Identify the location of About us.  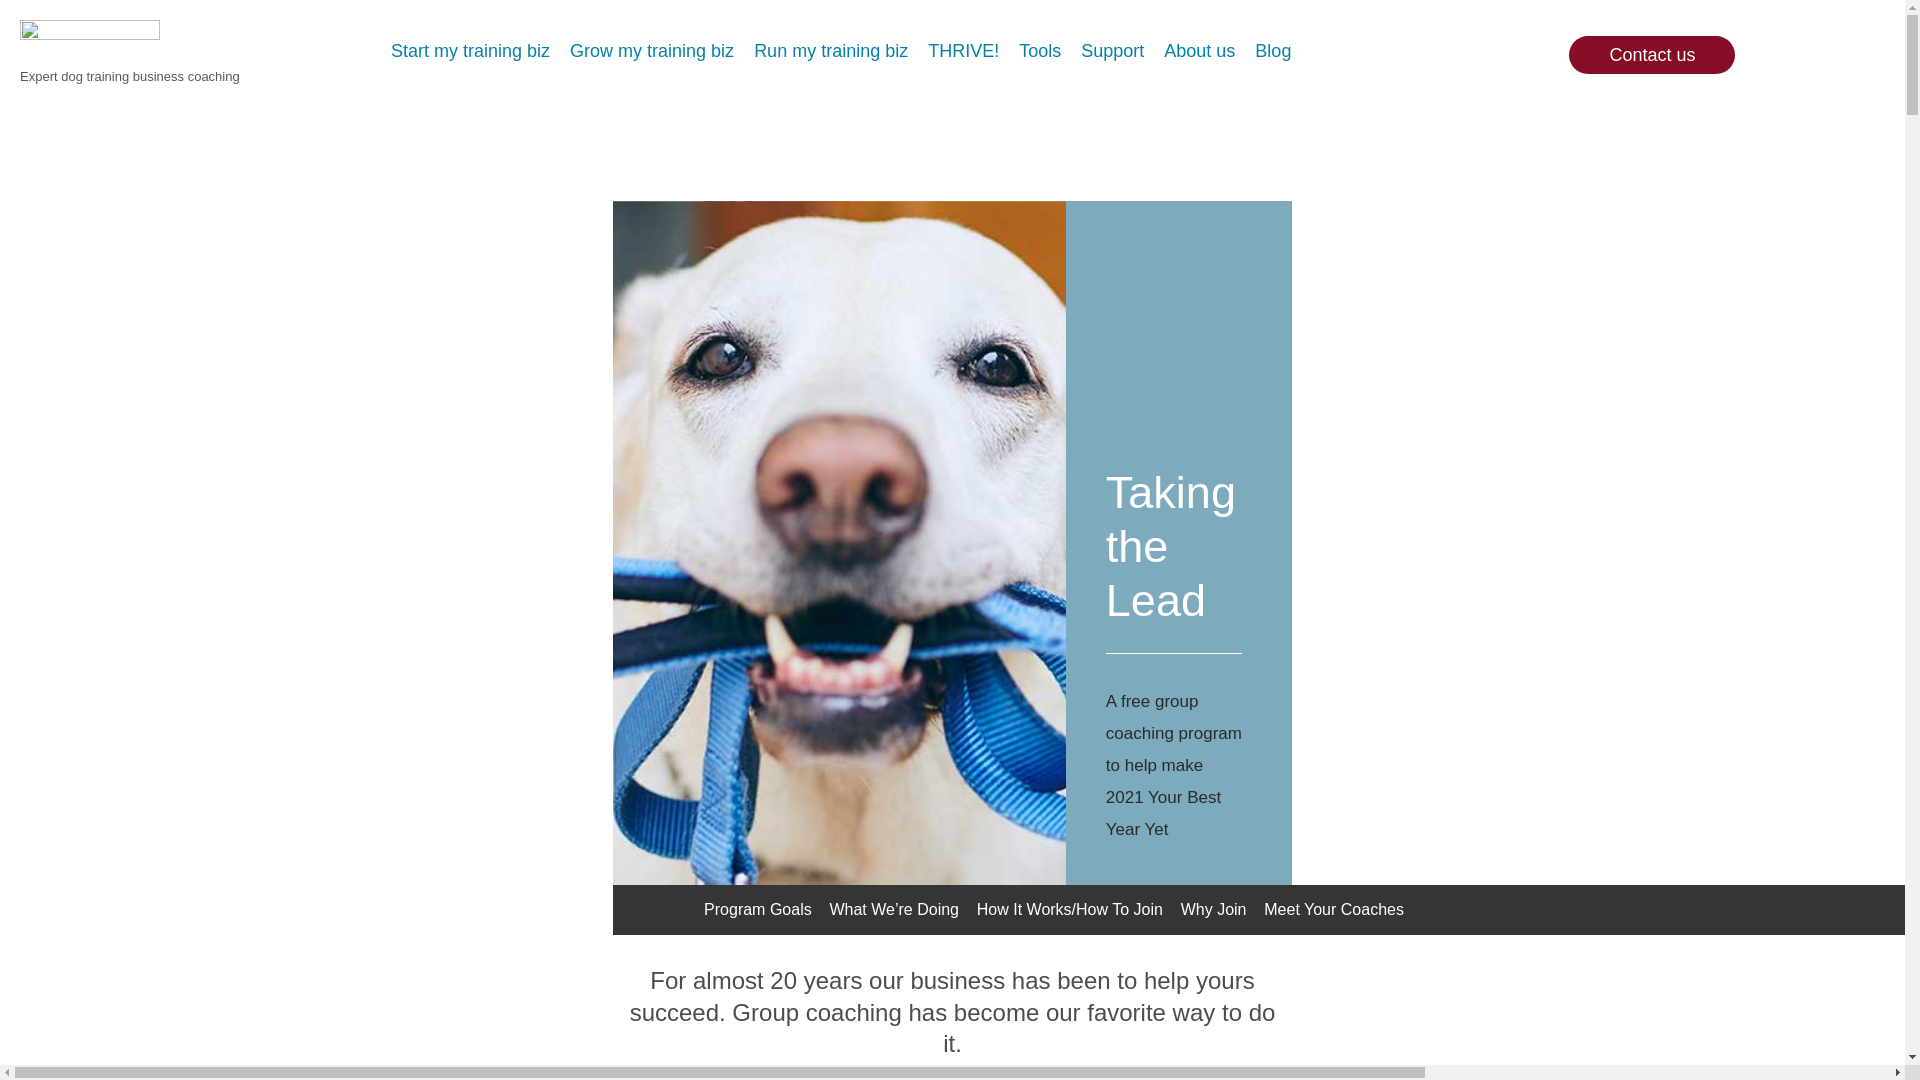
(1198, 49).